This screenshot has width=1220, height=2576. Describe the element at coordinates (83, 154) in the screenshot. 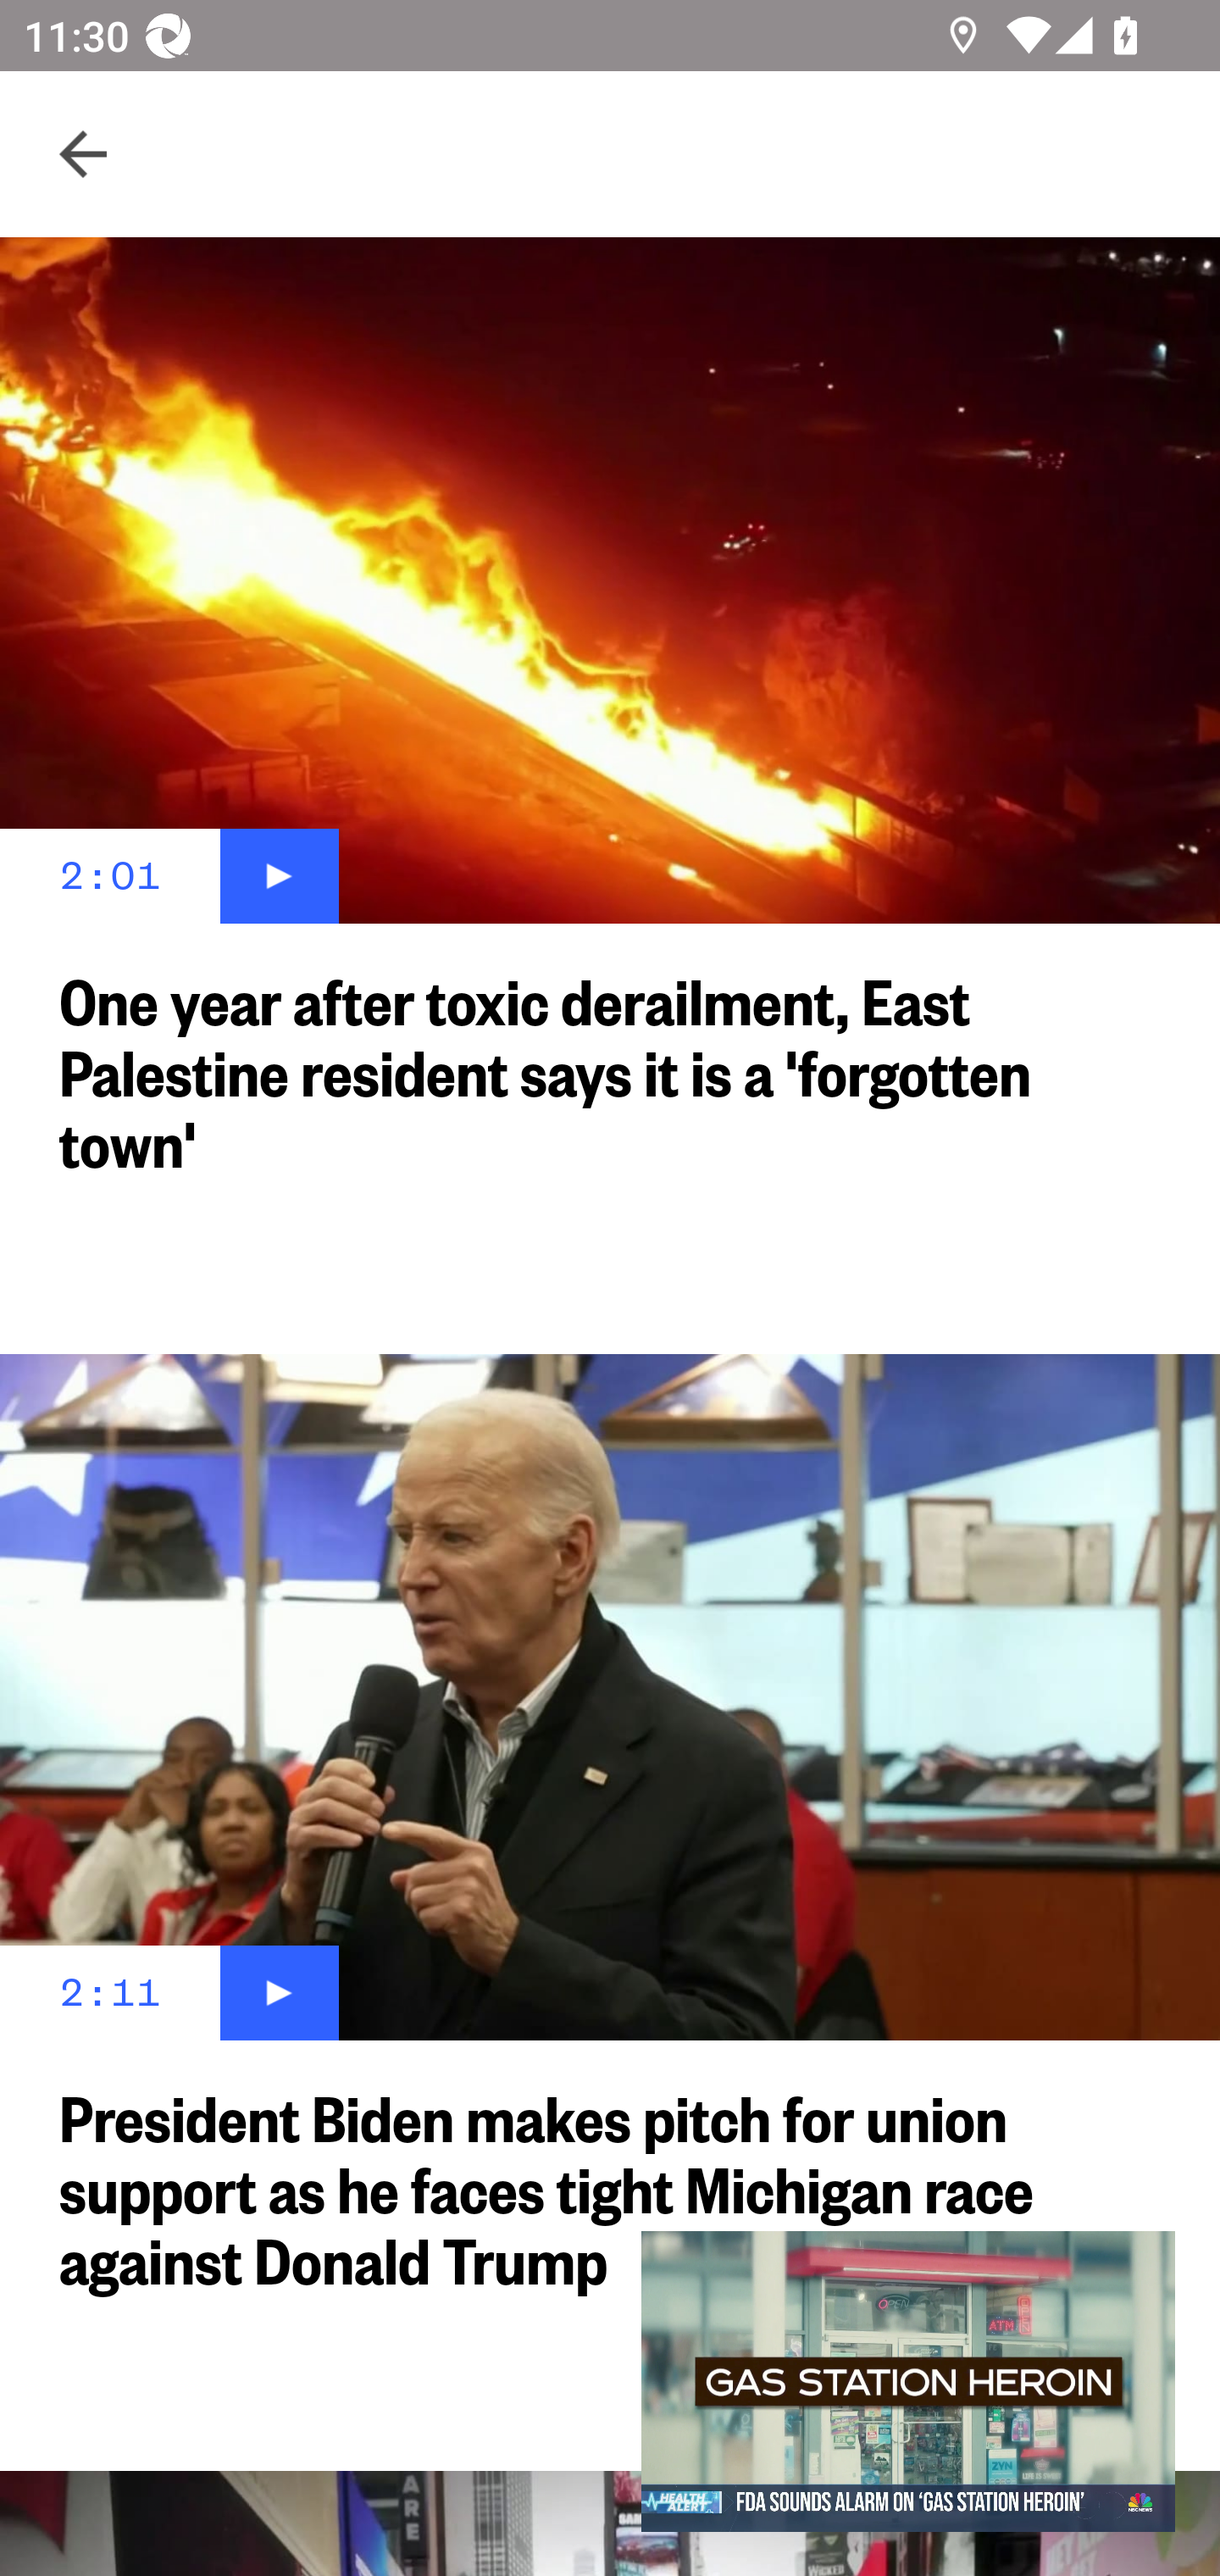

I see `Navigate up` at that location.